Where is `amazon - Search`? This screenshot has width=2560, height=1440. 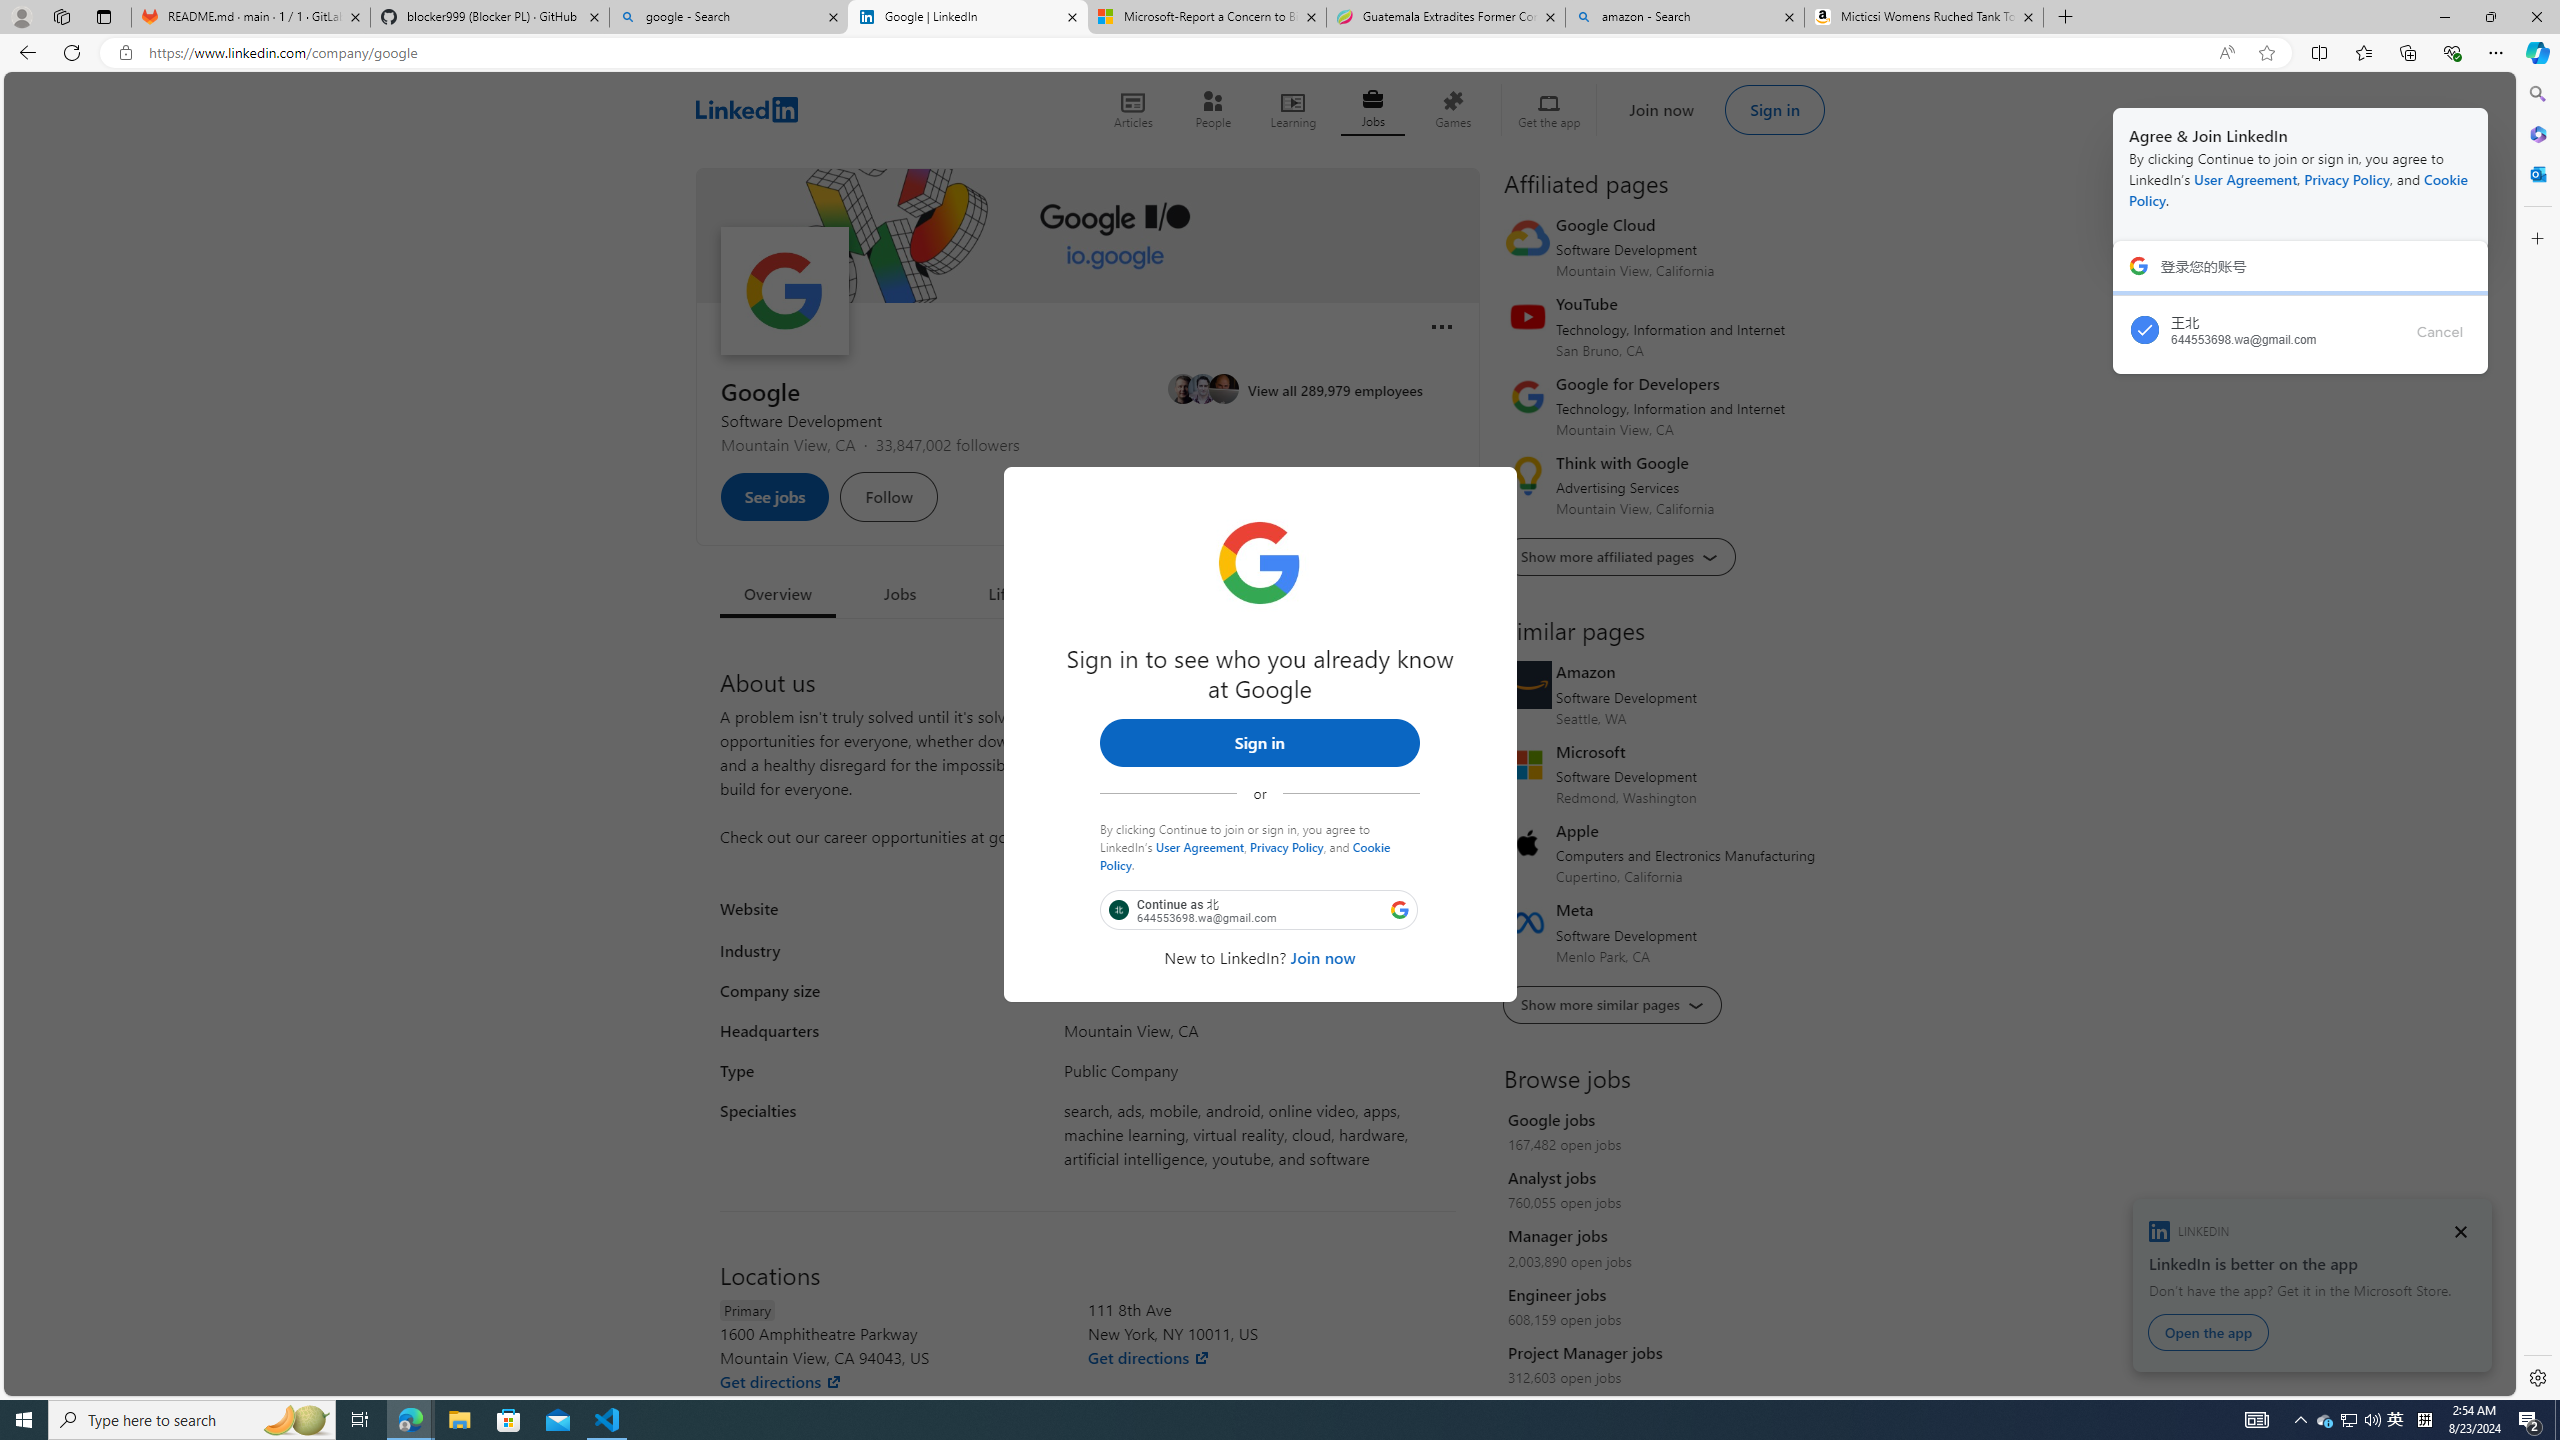
amazon - Search is located at coordinates (1684, 17).